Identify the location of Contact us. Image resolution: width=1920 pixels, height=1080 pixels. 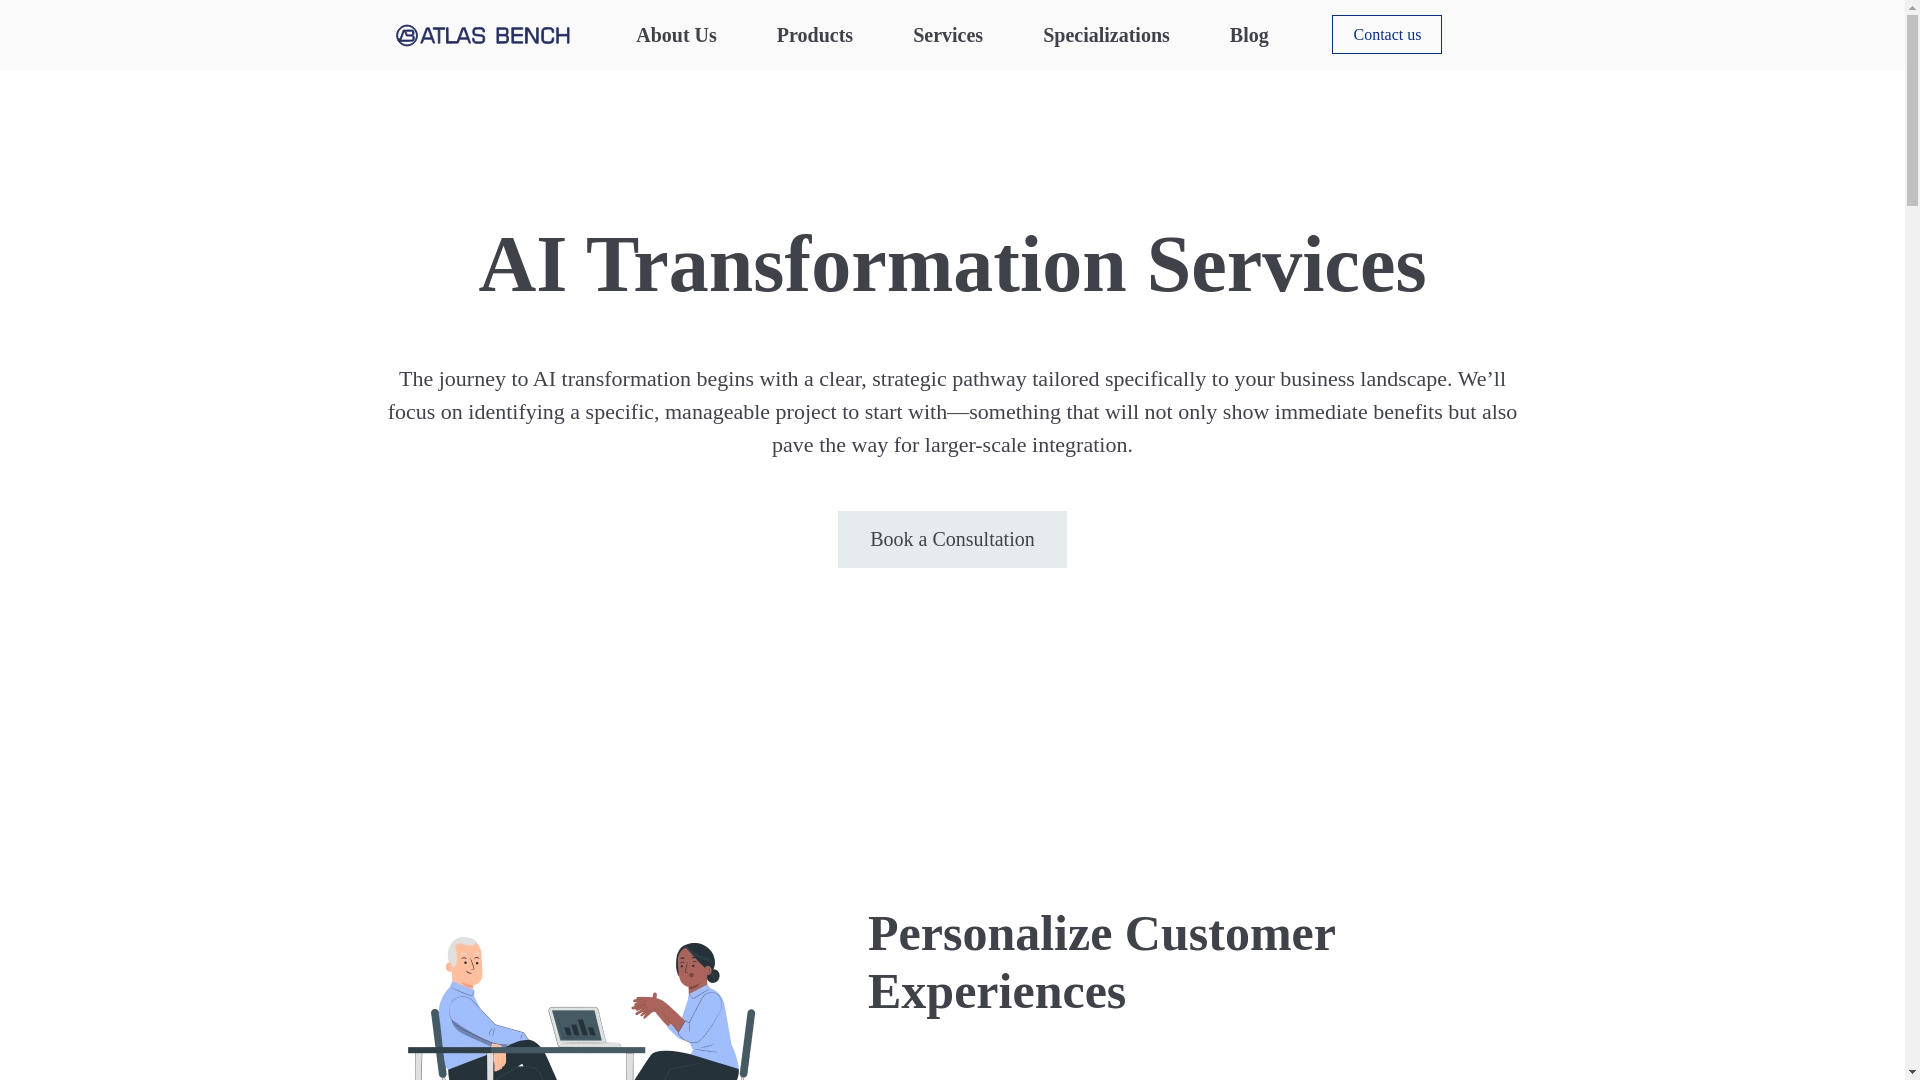
(1386, 34).